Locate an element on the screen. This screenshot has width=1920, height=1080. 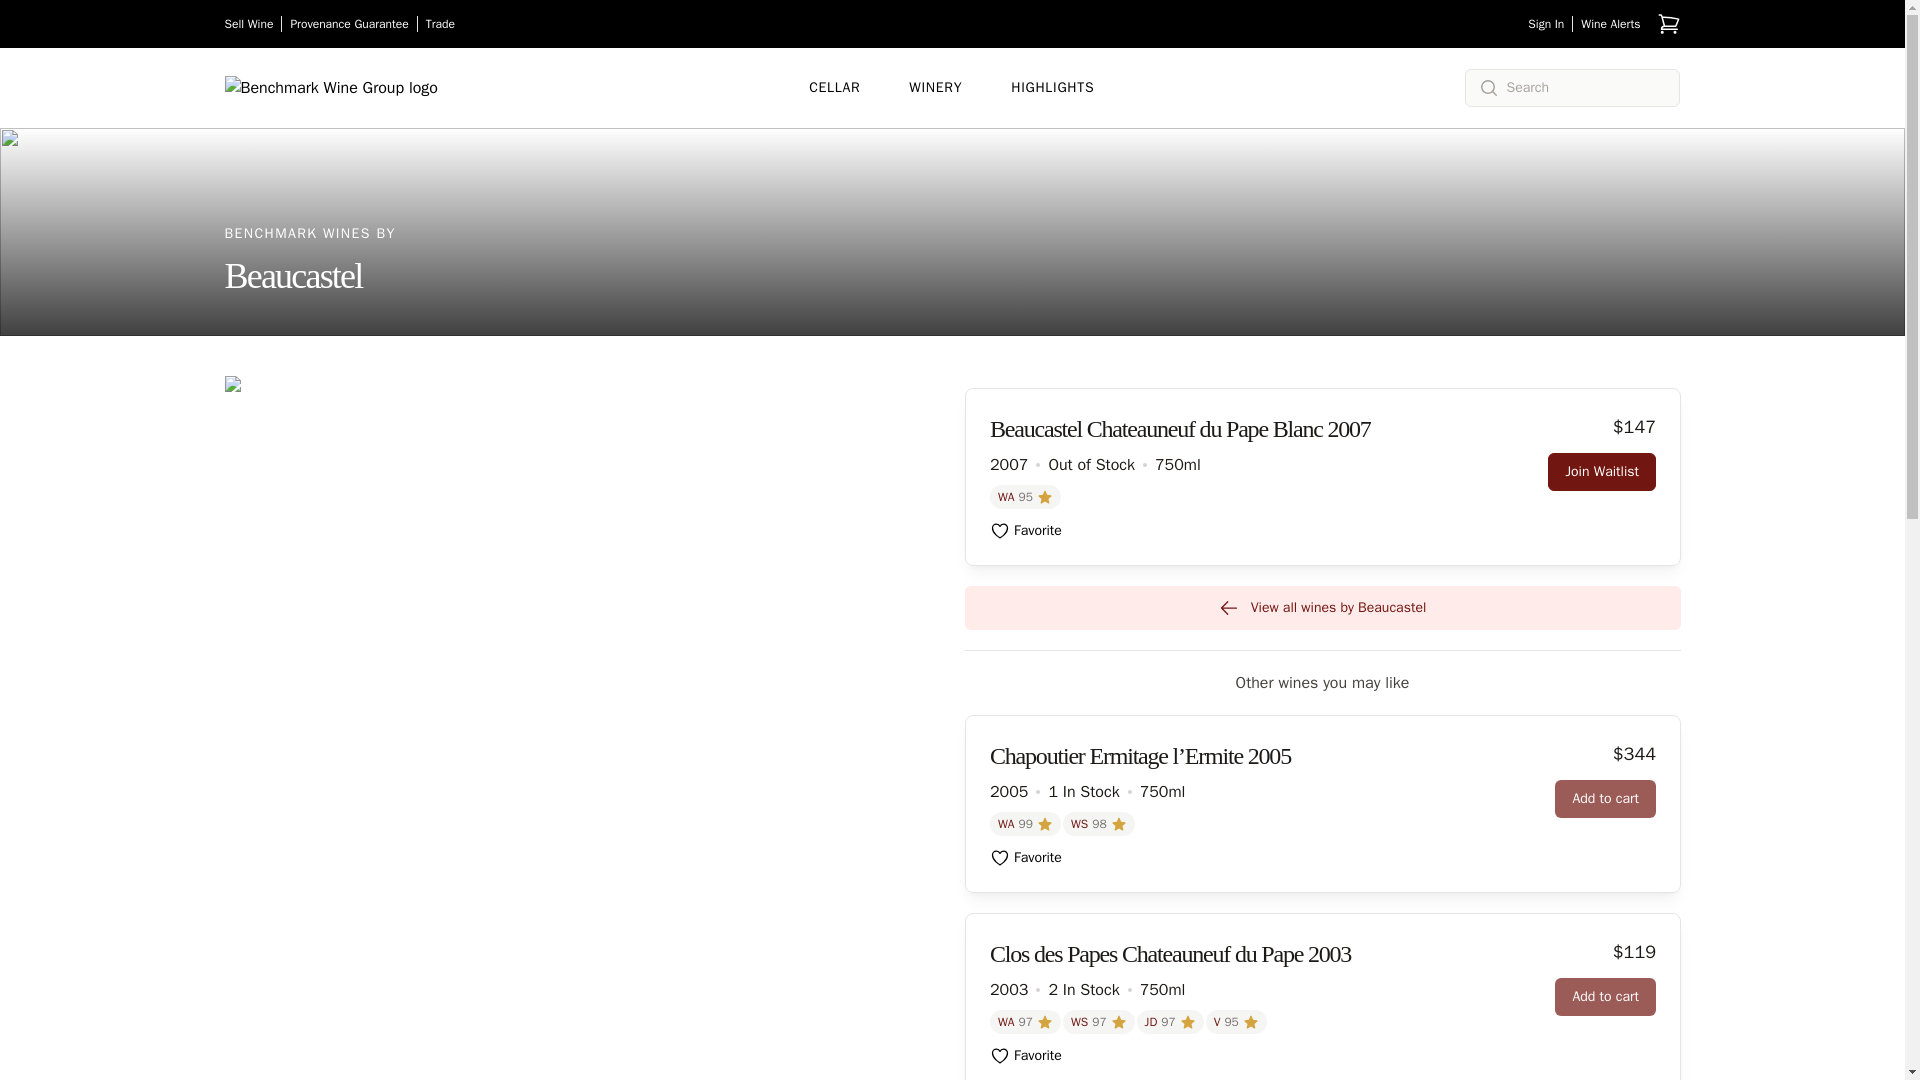
Wine Spectator is located at coordinates (1098, 1021).